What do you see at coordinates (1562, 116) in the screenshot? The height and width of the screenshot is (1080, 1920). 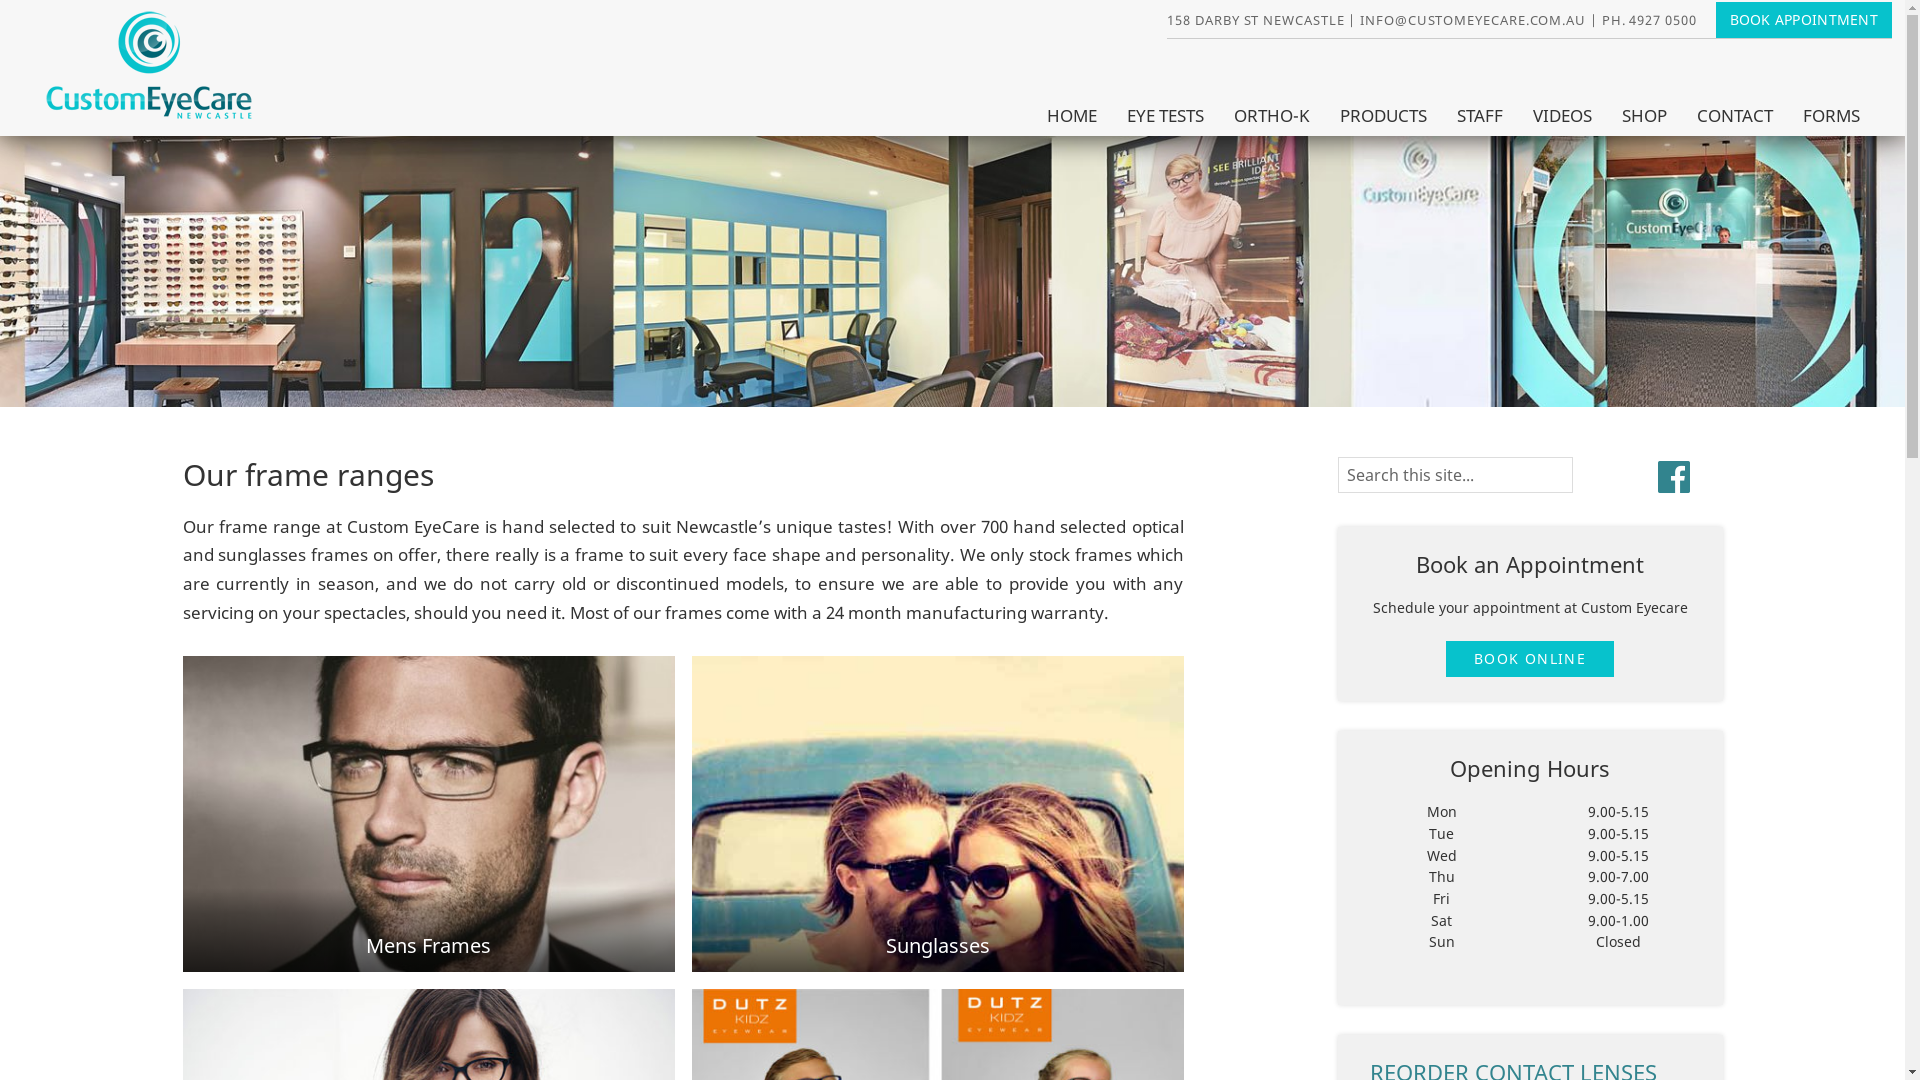 I see `VIDEOS` at bounding box center [1562, 116].